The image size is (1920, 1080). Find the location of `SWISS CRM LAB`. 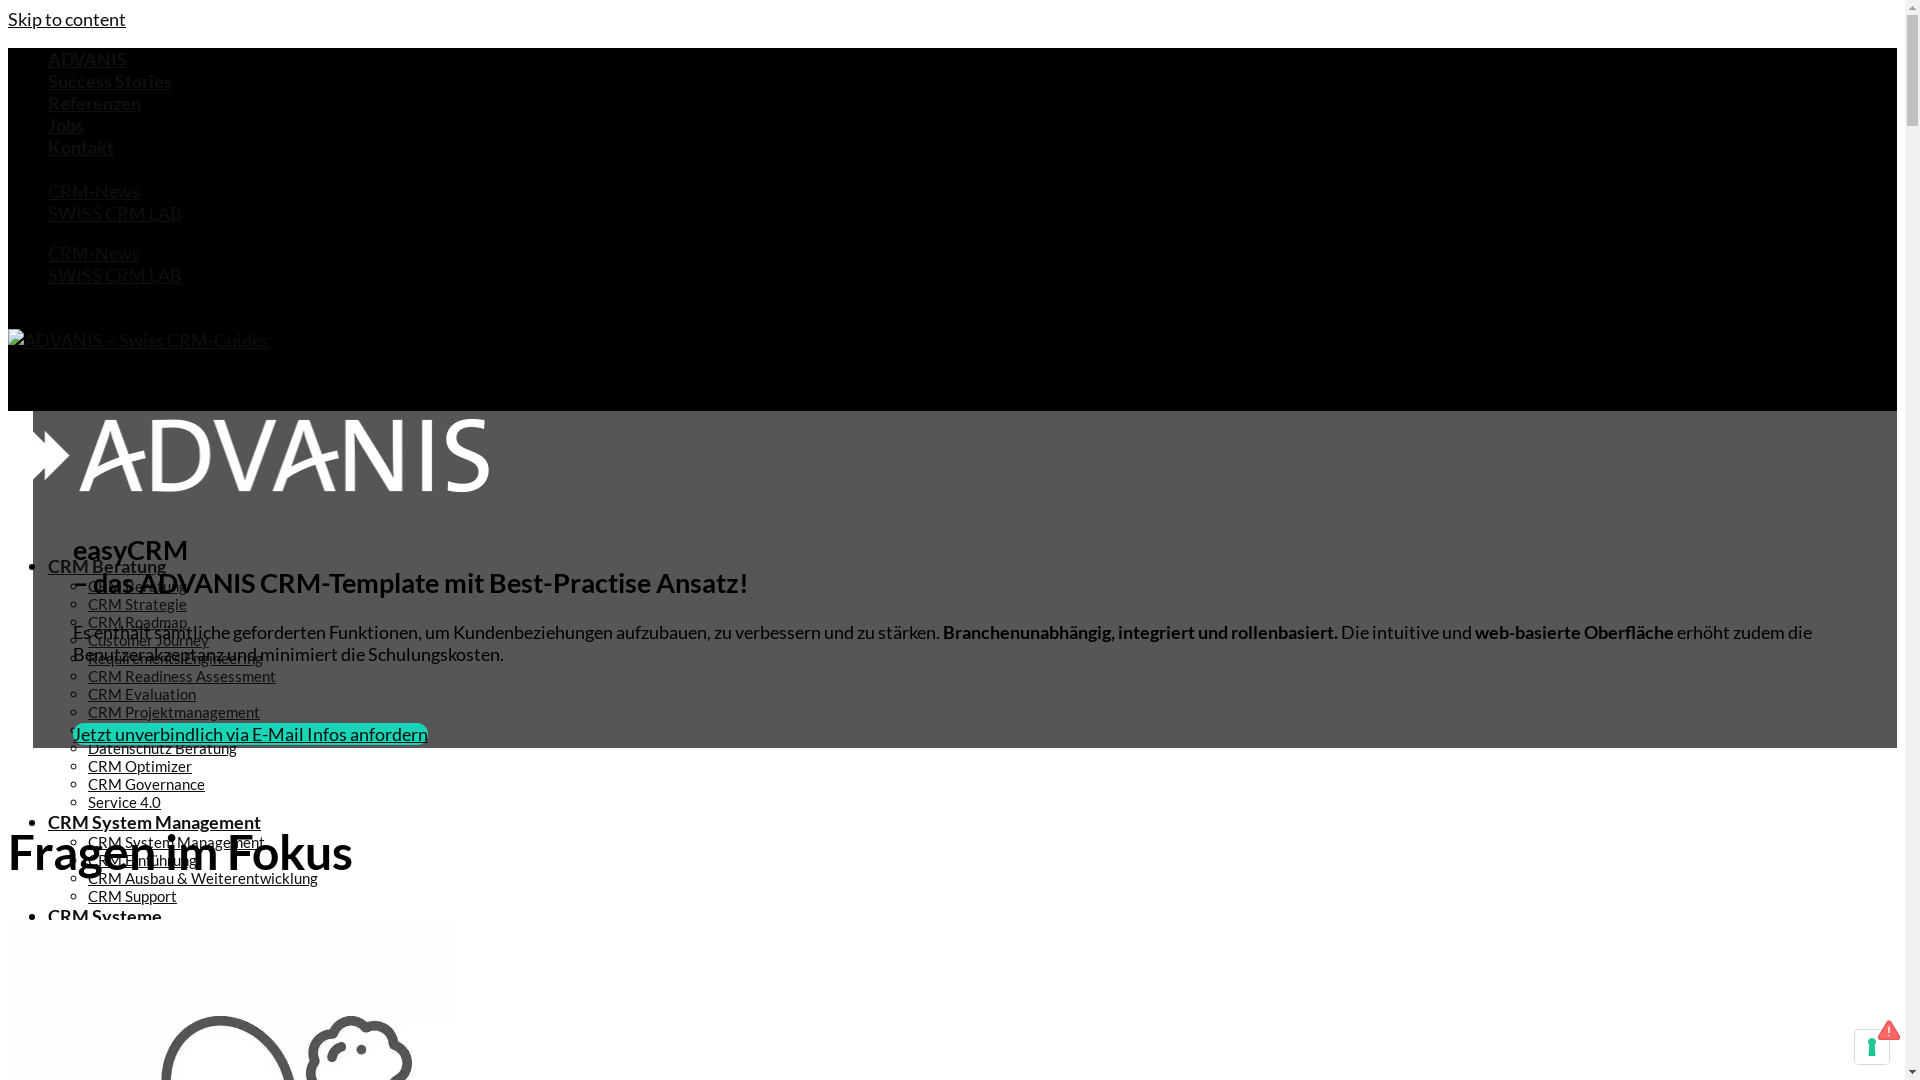

SWISS CRM LAB is located at coordinates (115, 275).